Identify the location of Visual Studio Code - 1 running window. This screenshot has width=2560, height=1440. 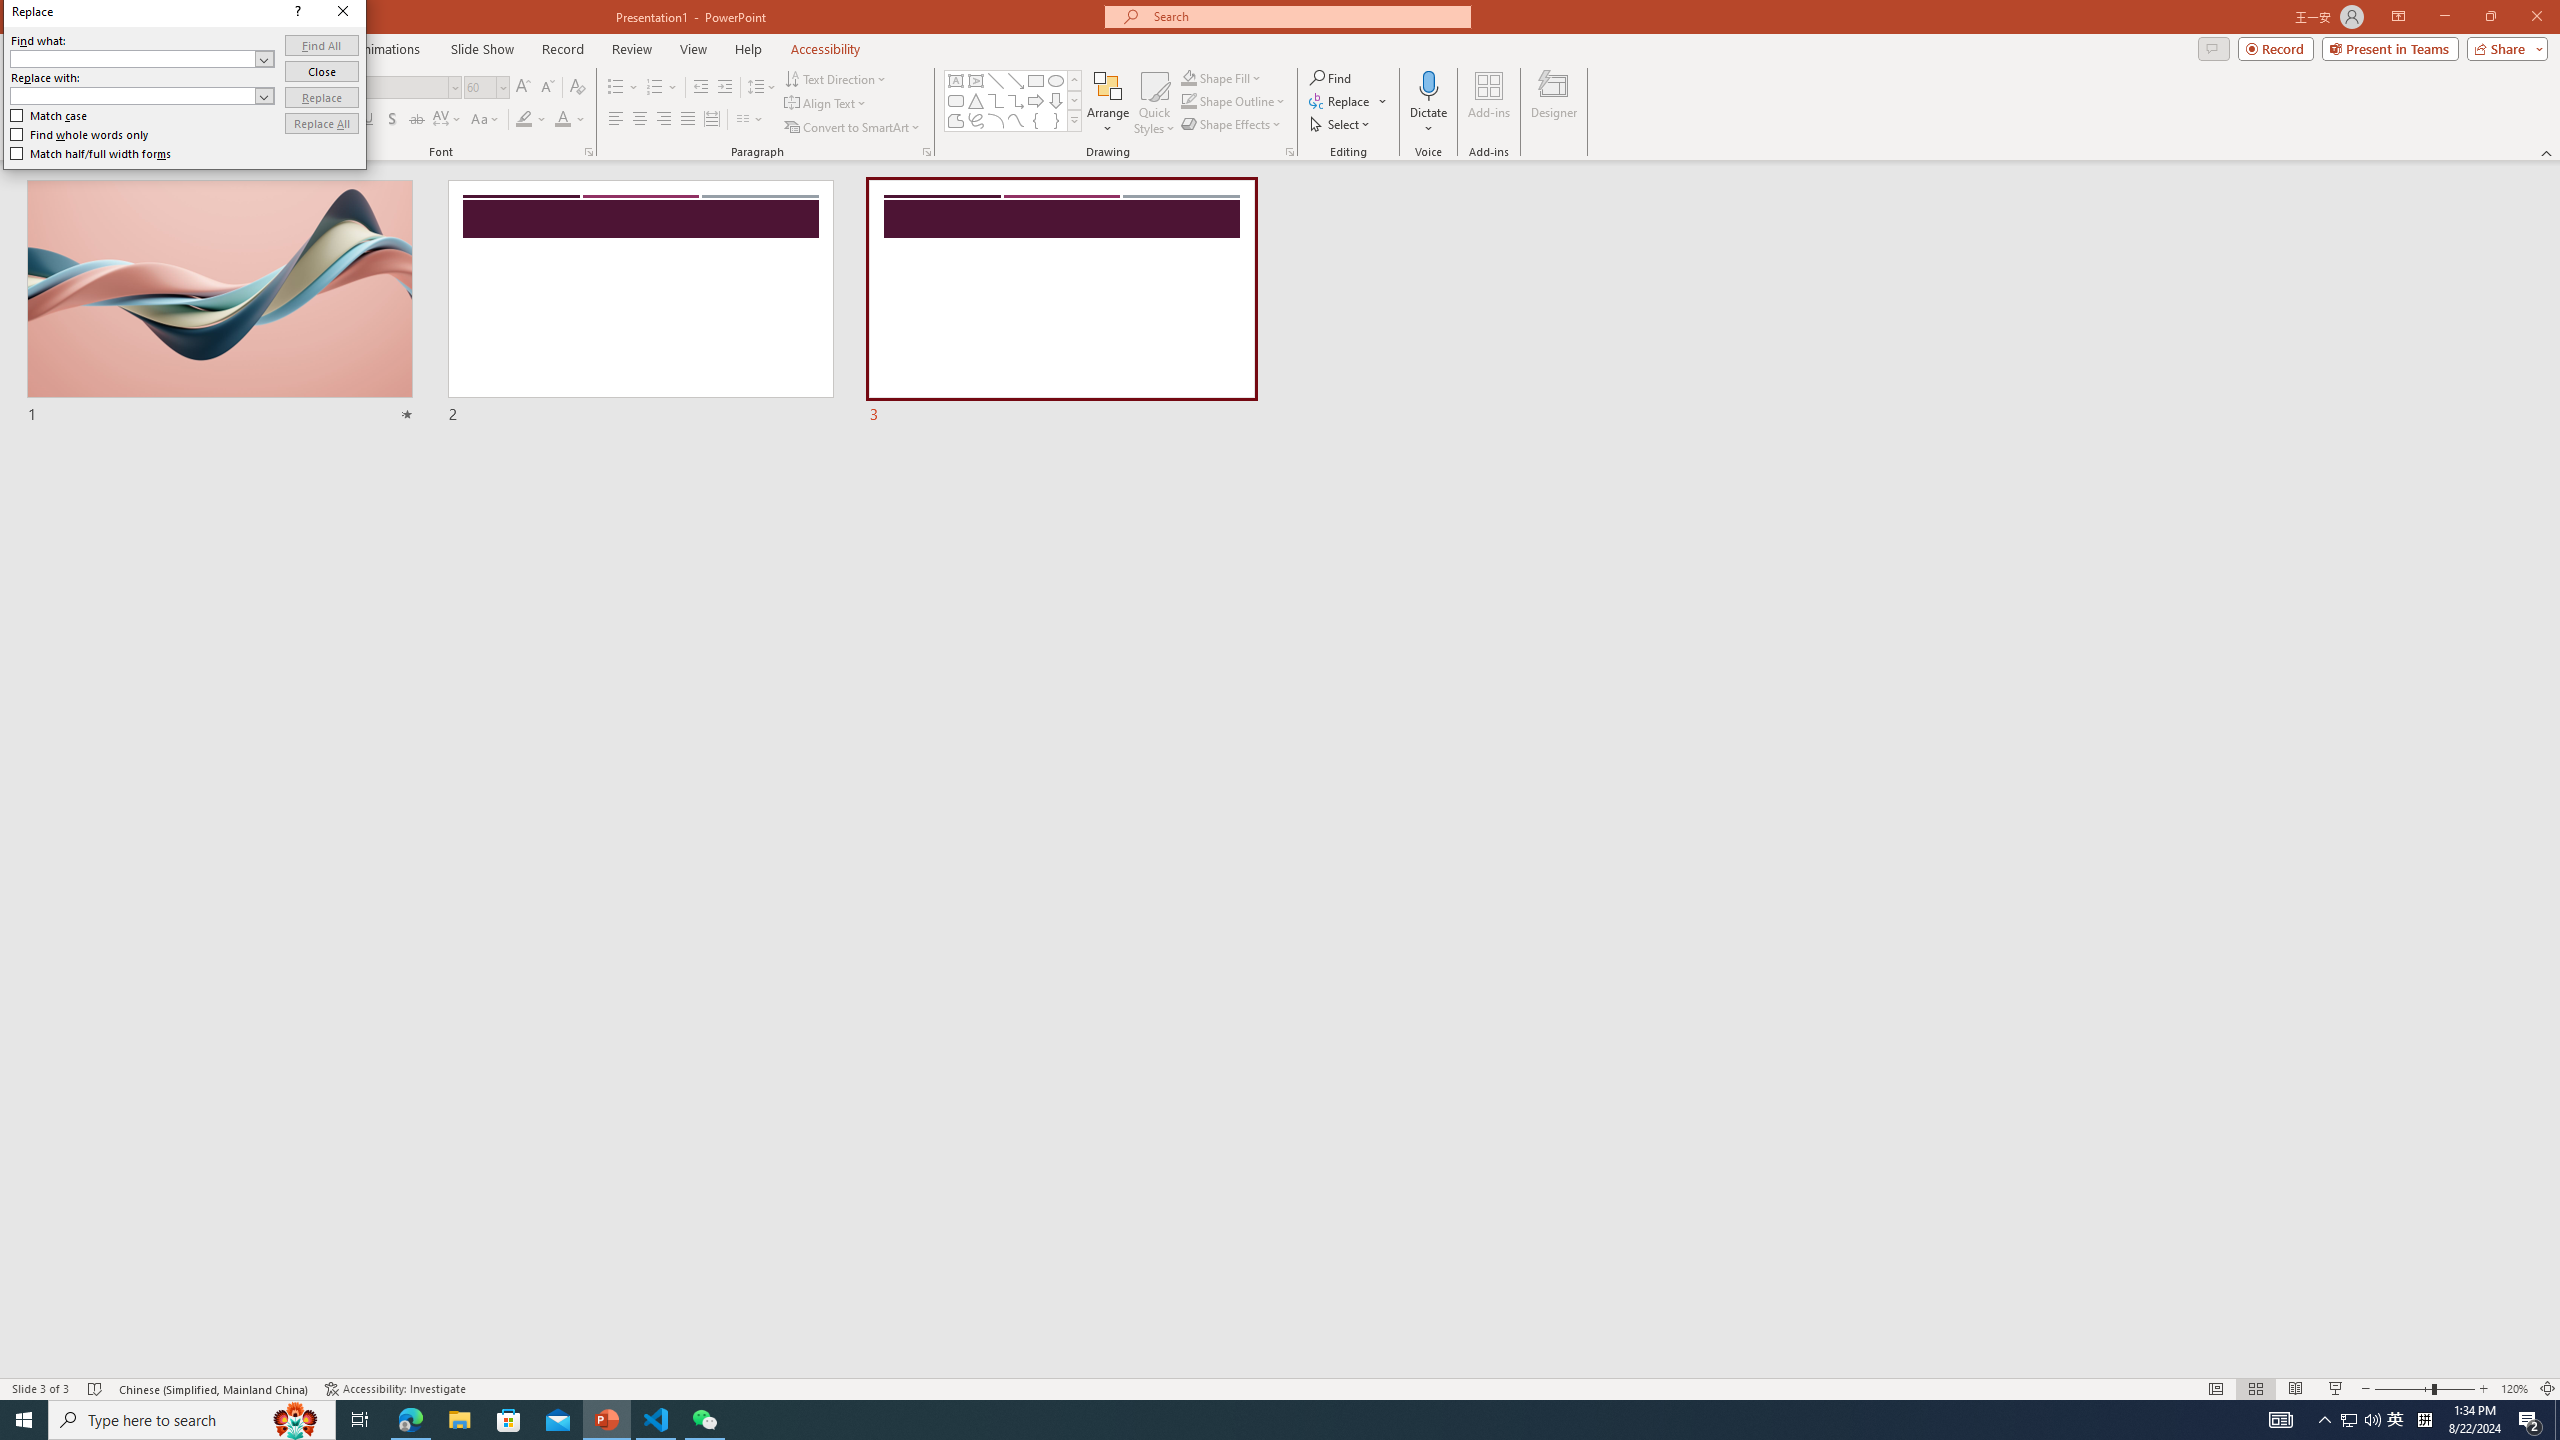
(656, 1420).